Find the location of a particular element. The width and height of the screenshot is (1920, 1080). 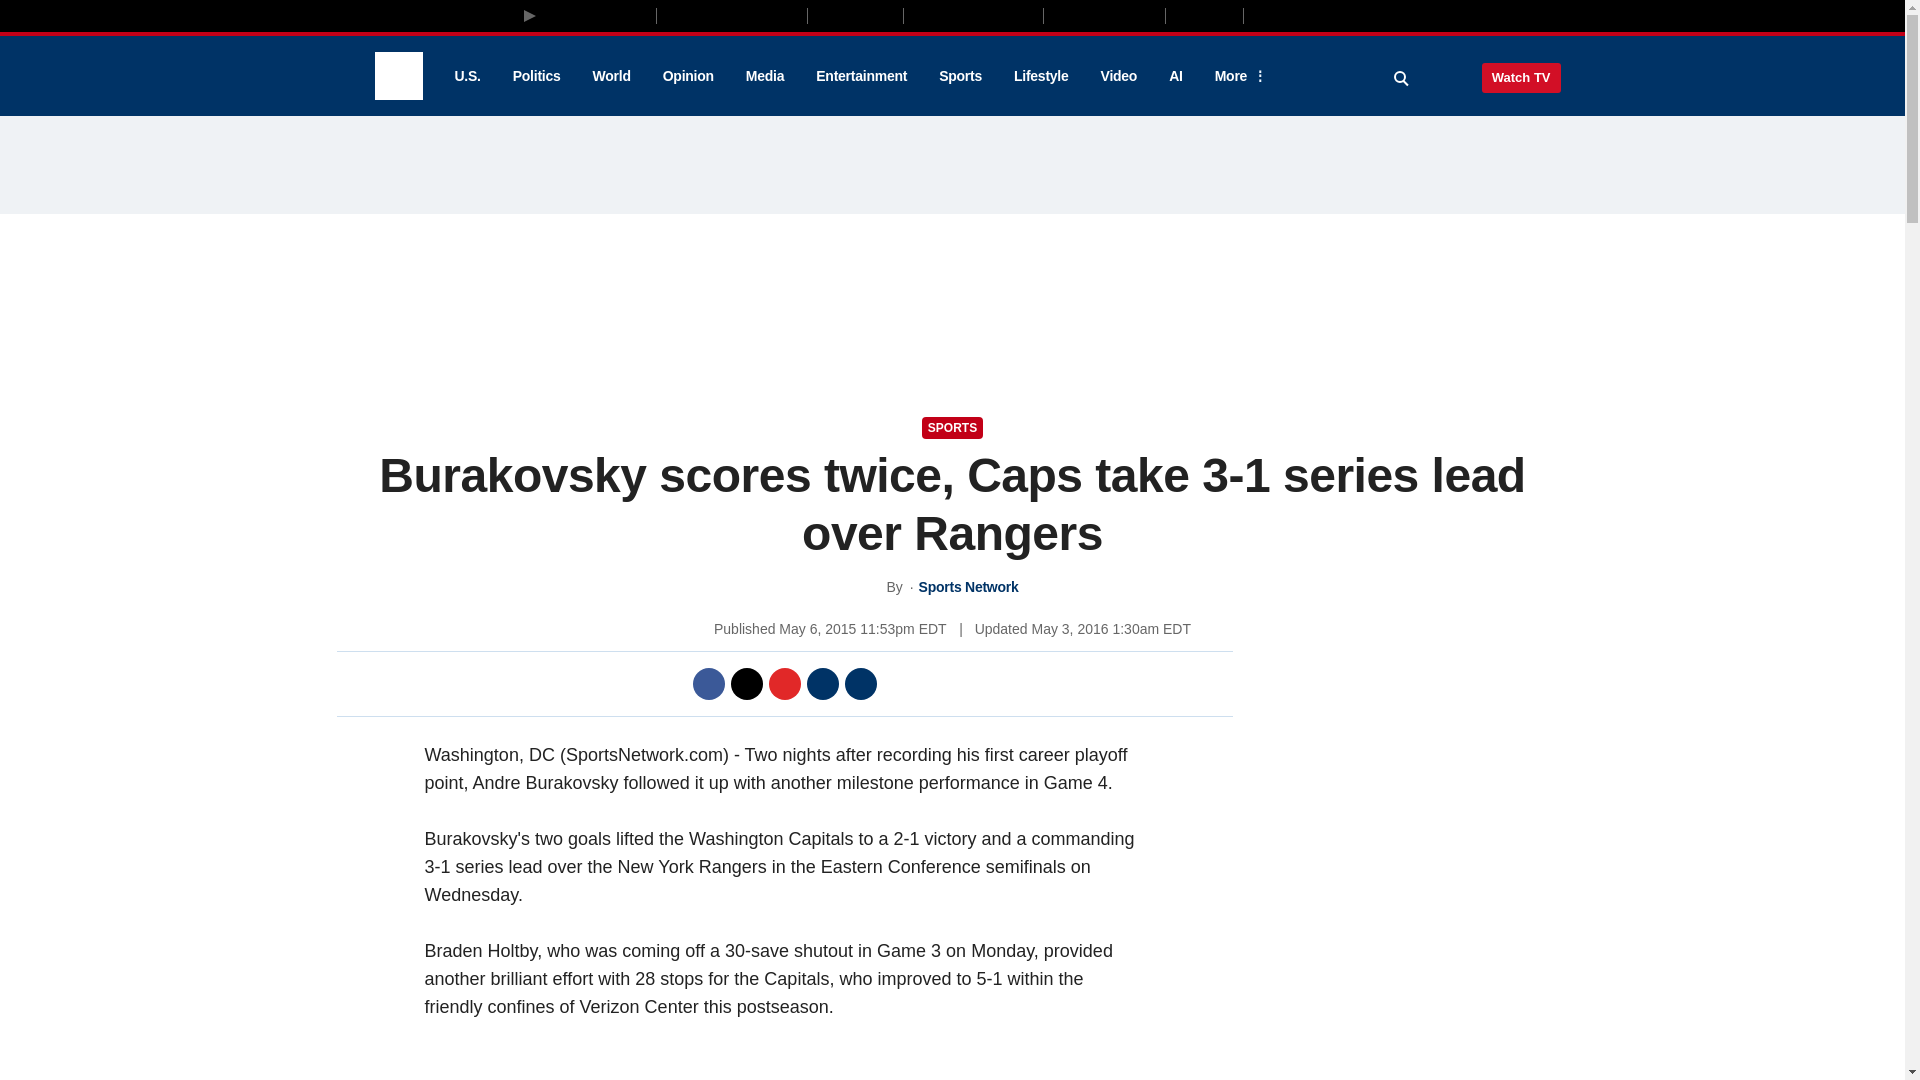

Media is located at coordinates (764, 76).